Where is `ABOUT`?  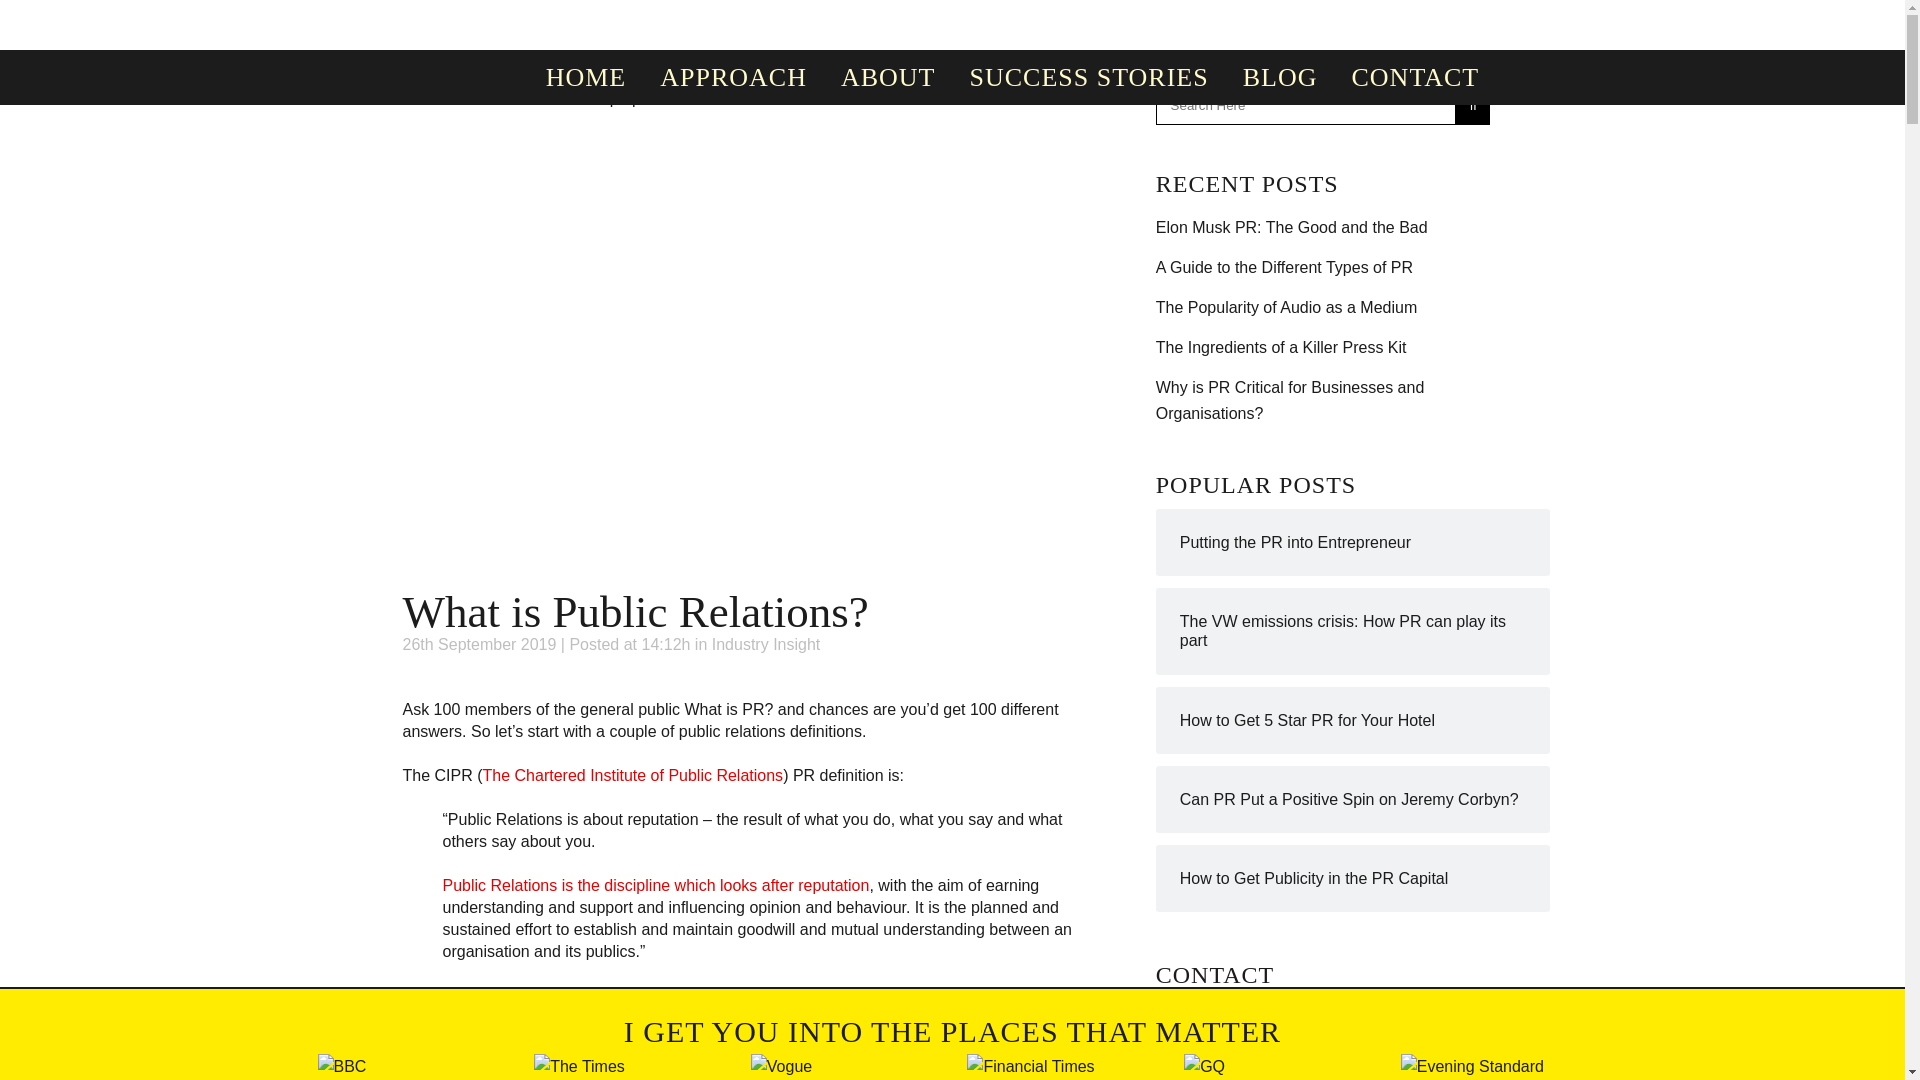 ABOUT is located at coordinates (888, 76).